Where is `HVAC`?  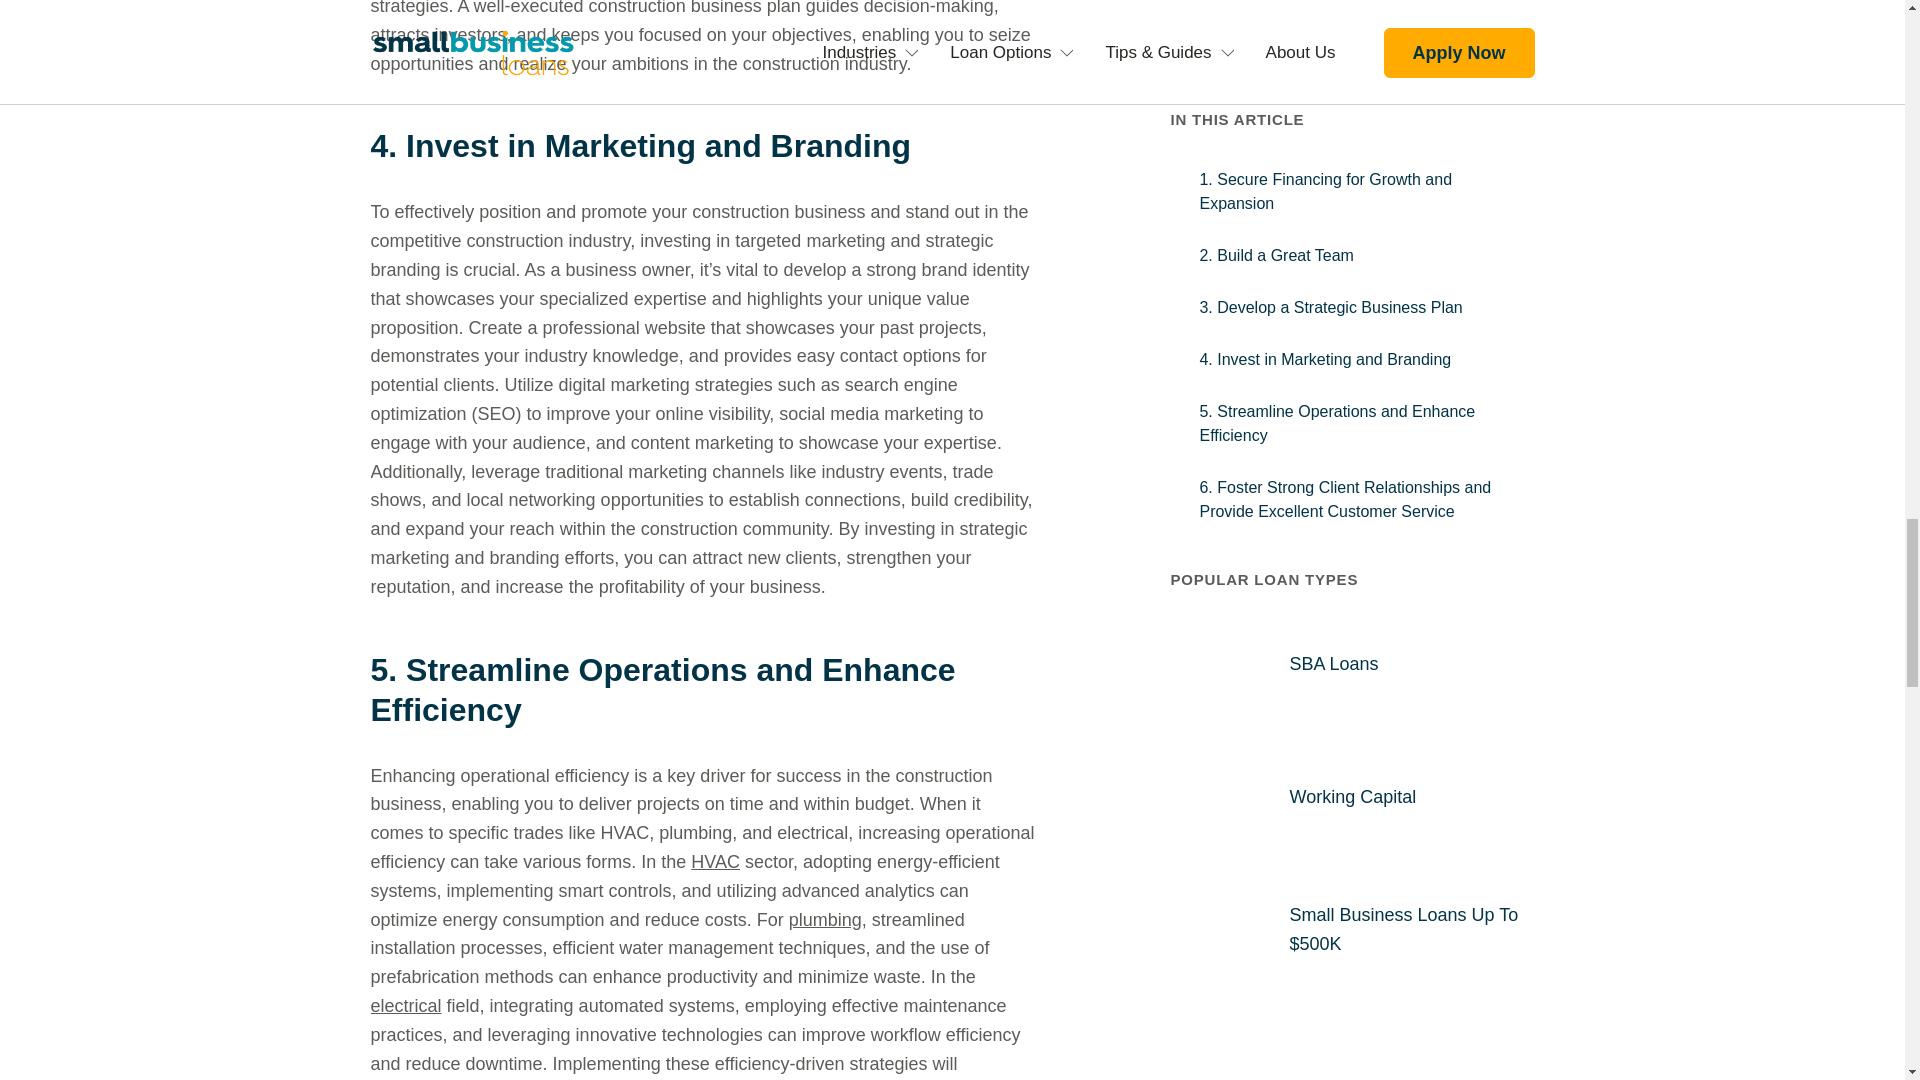 HVAC is located at coordinates (715, 862).